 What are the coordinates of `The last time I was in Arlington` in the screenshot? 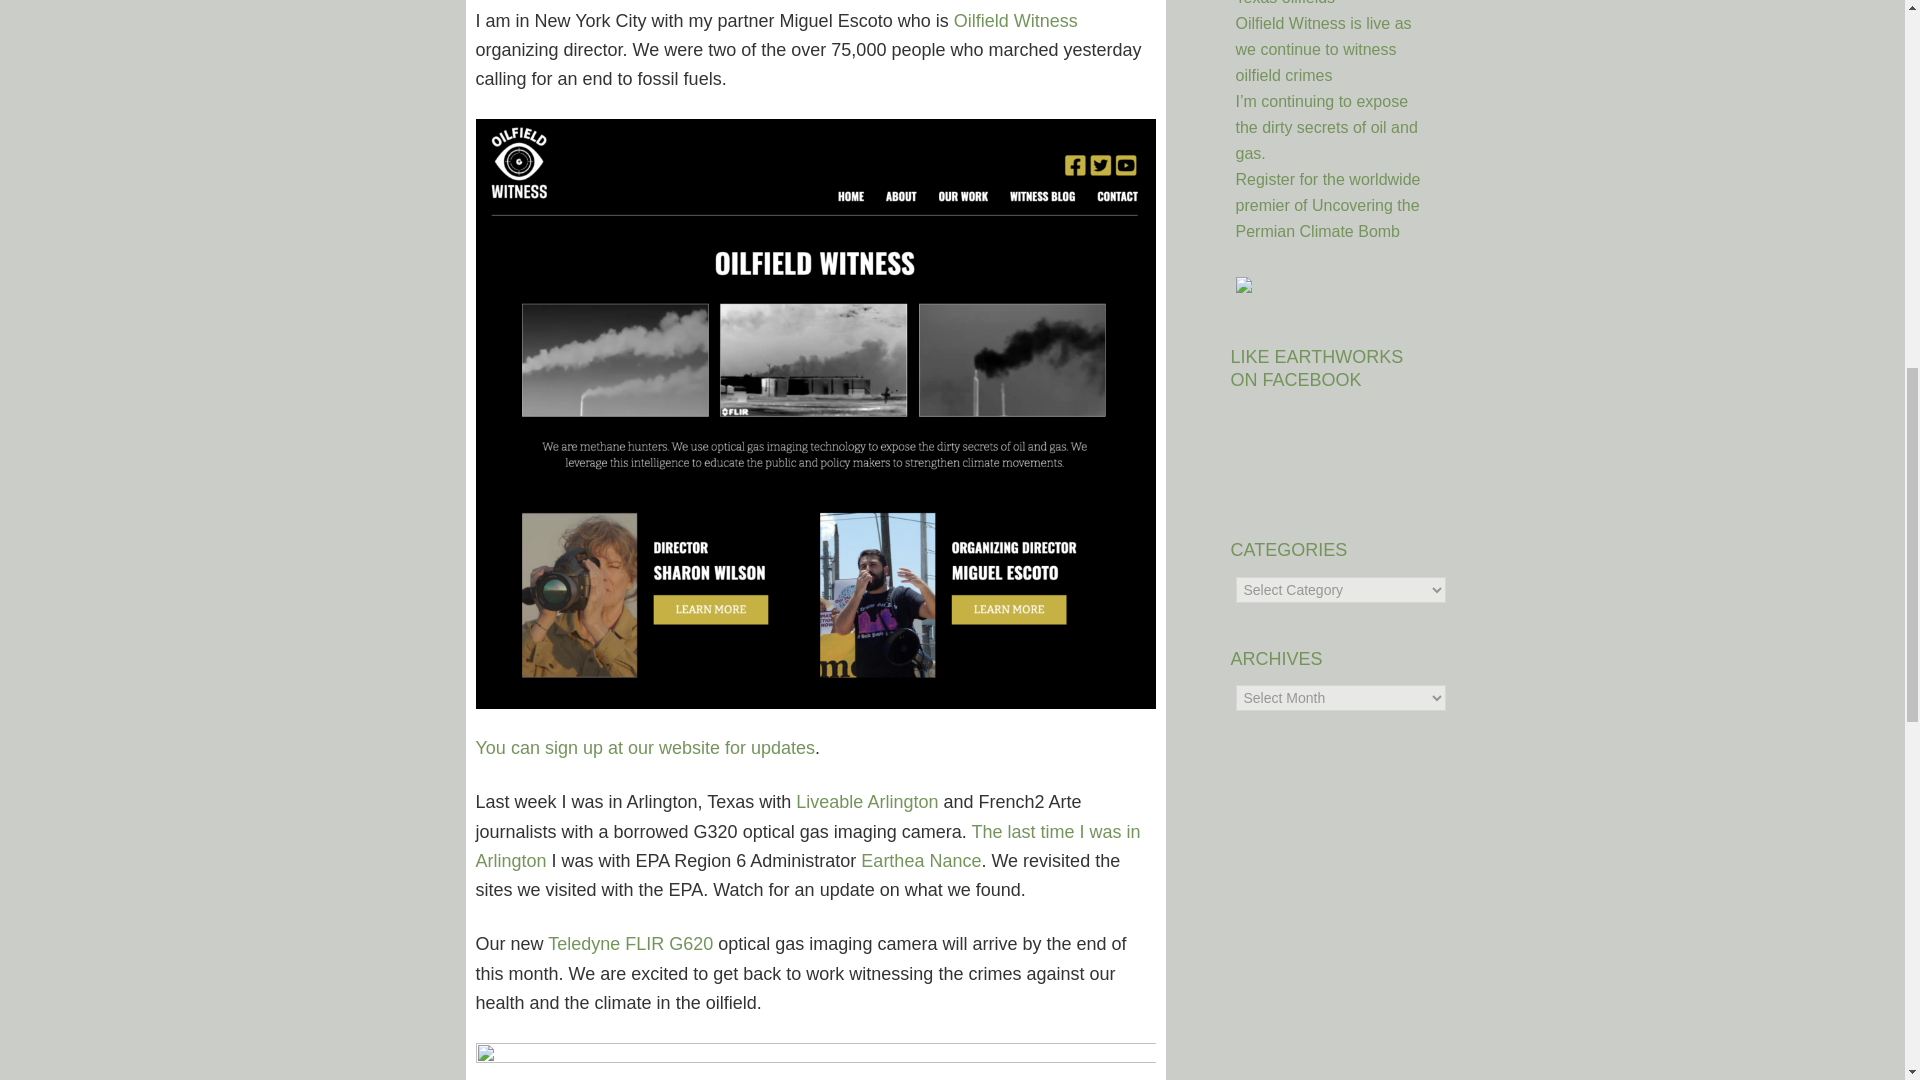 It's located at (808, 846).